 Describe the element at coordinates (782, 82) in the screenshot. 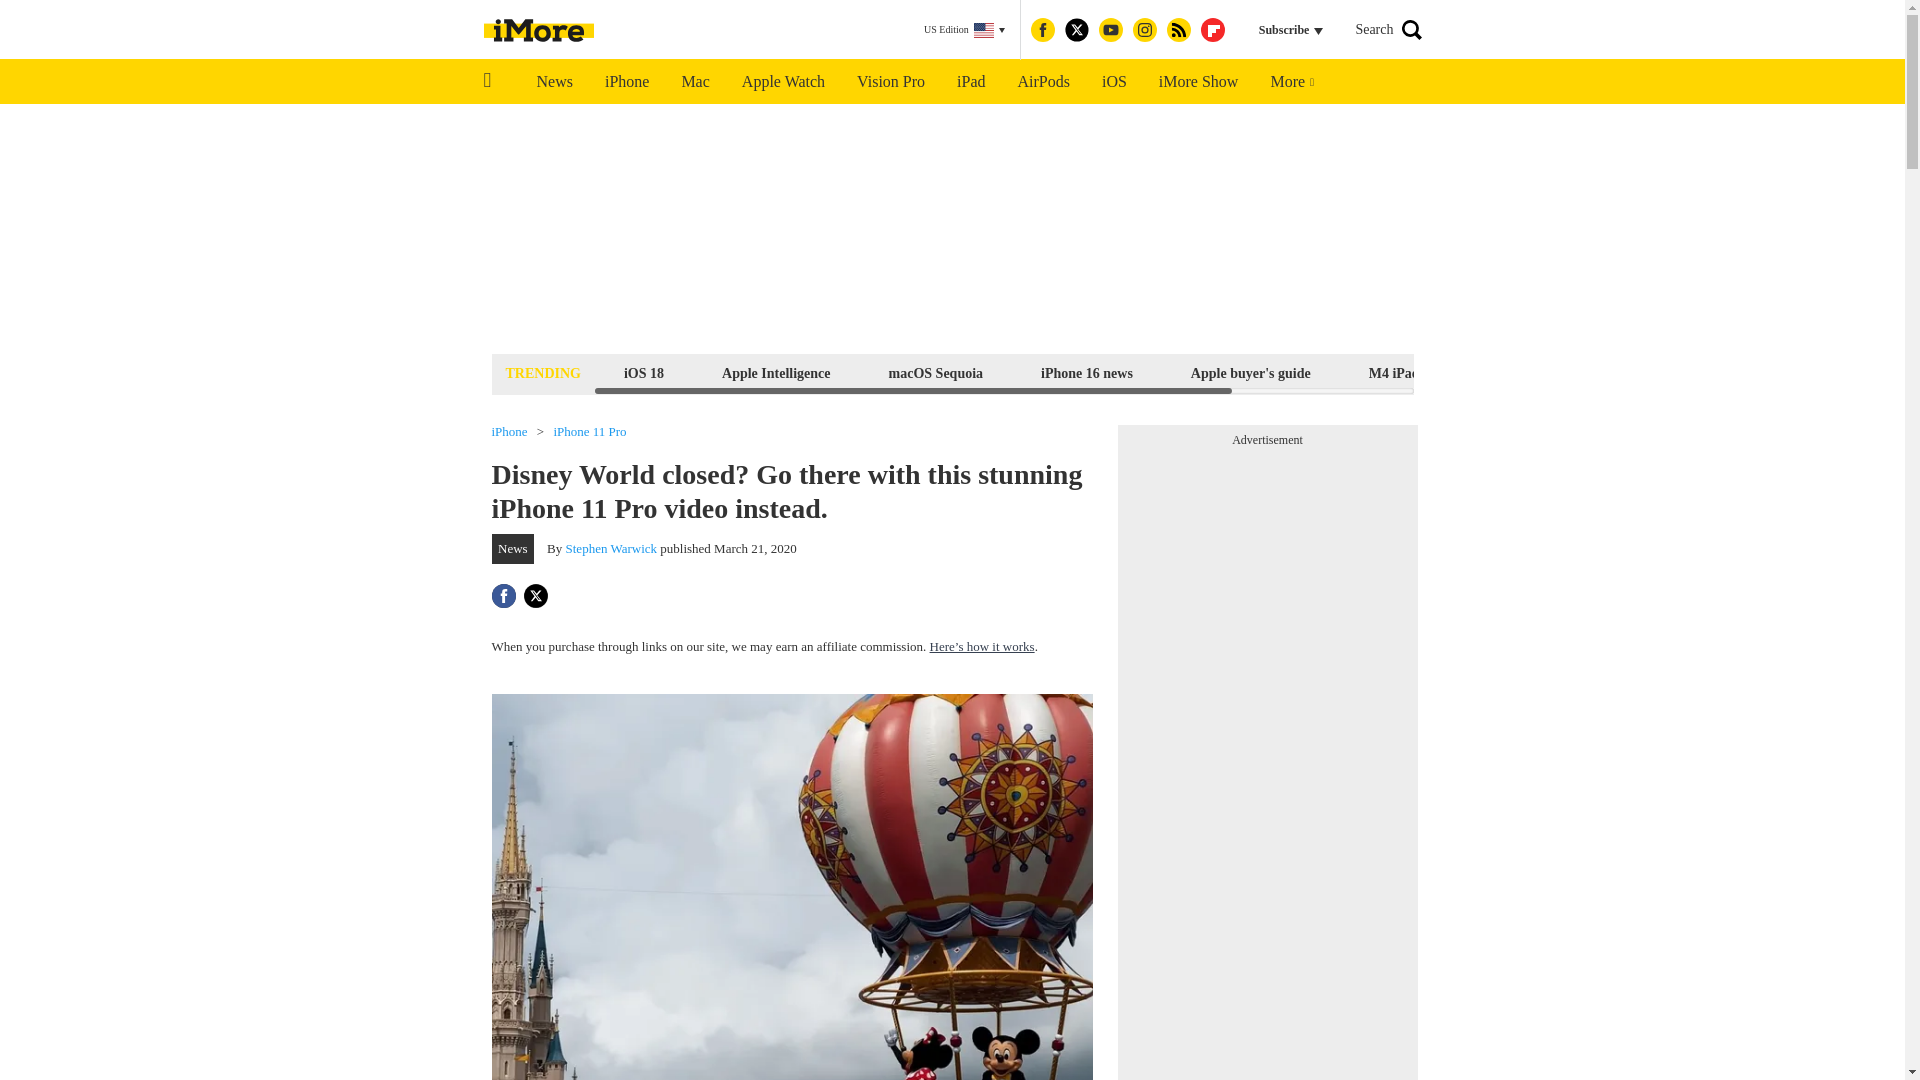

I see `Apple Watch` at that location.